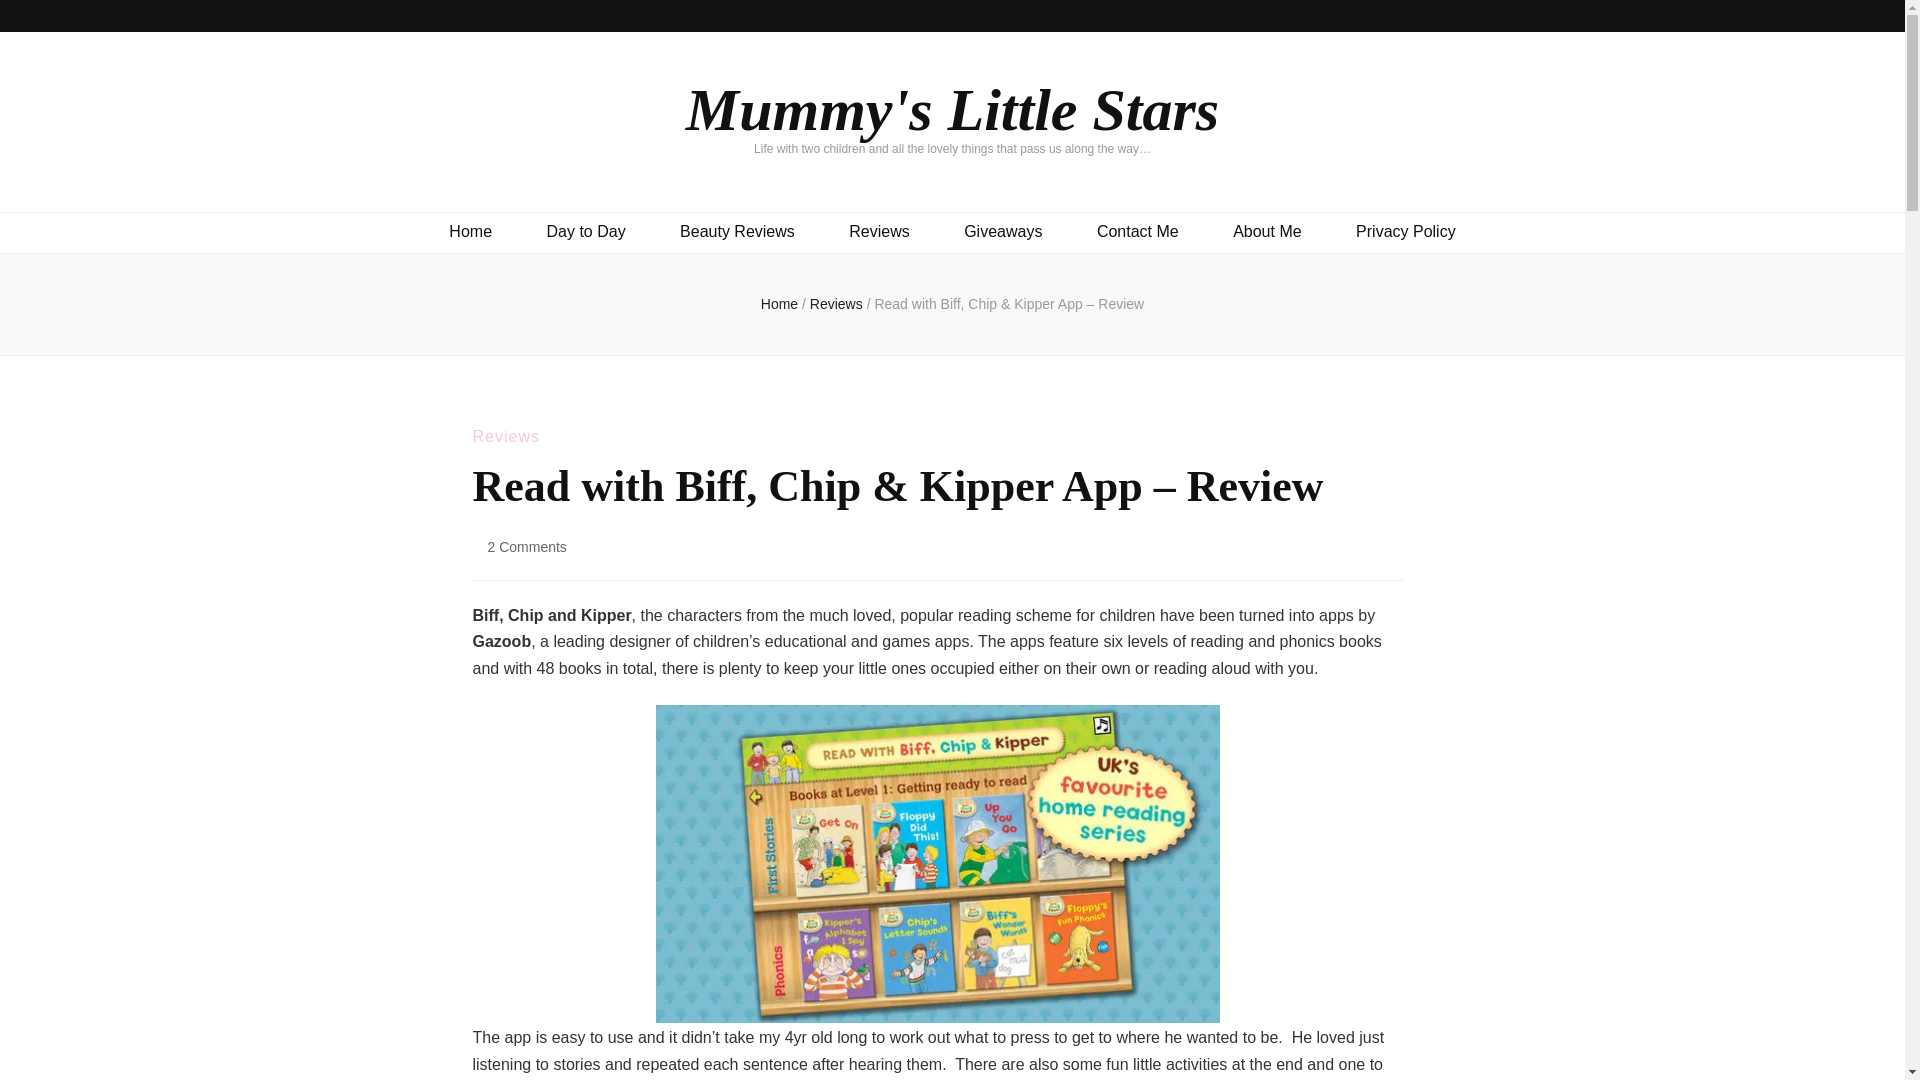  What do you see at coordinates (838, 304) in the screenshot?
I see `Reviews` at bounding box center [838, 304].